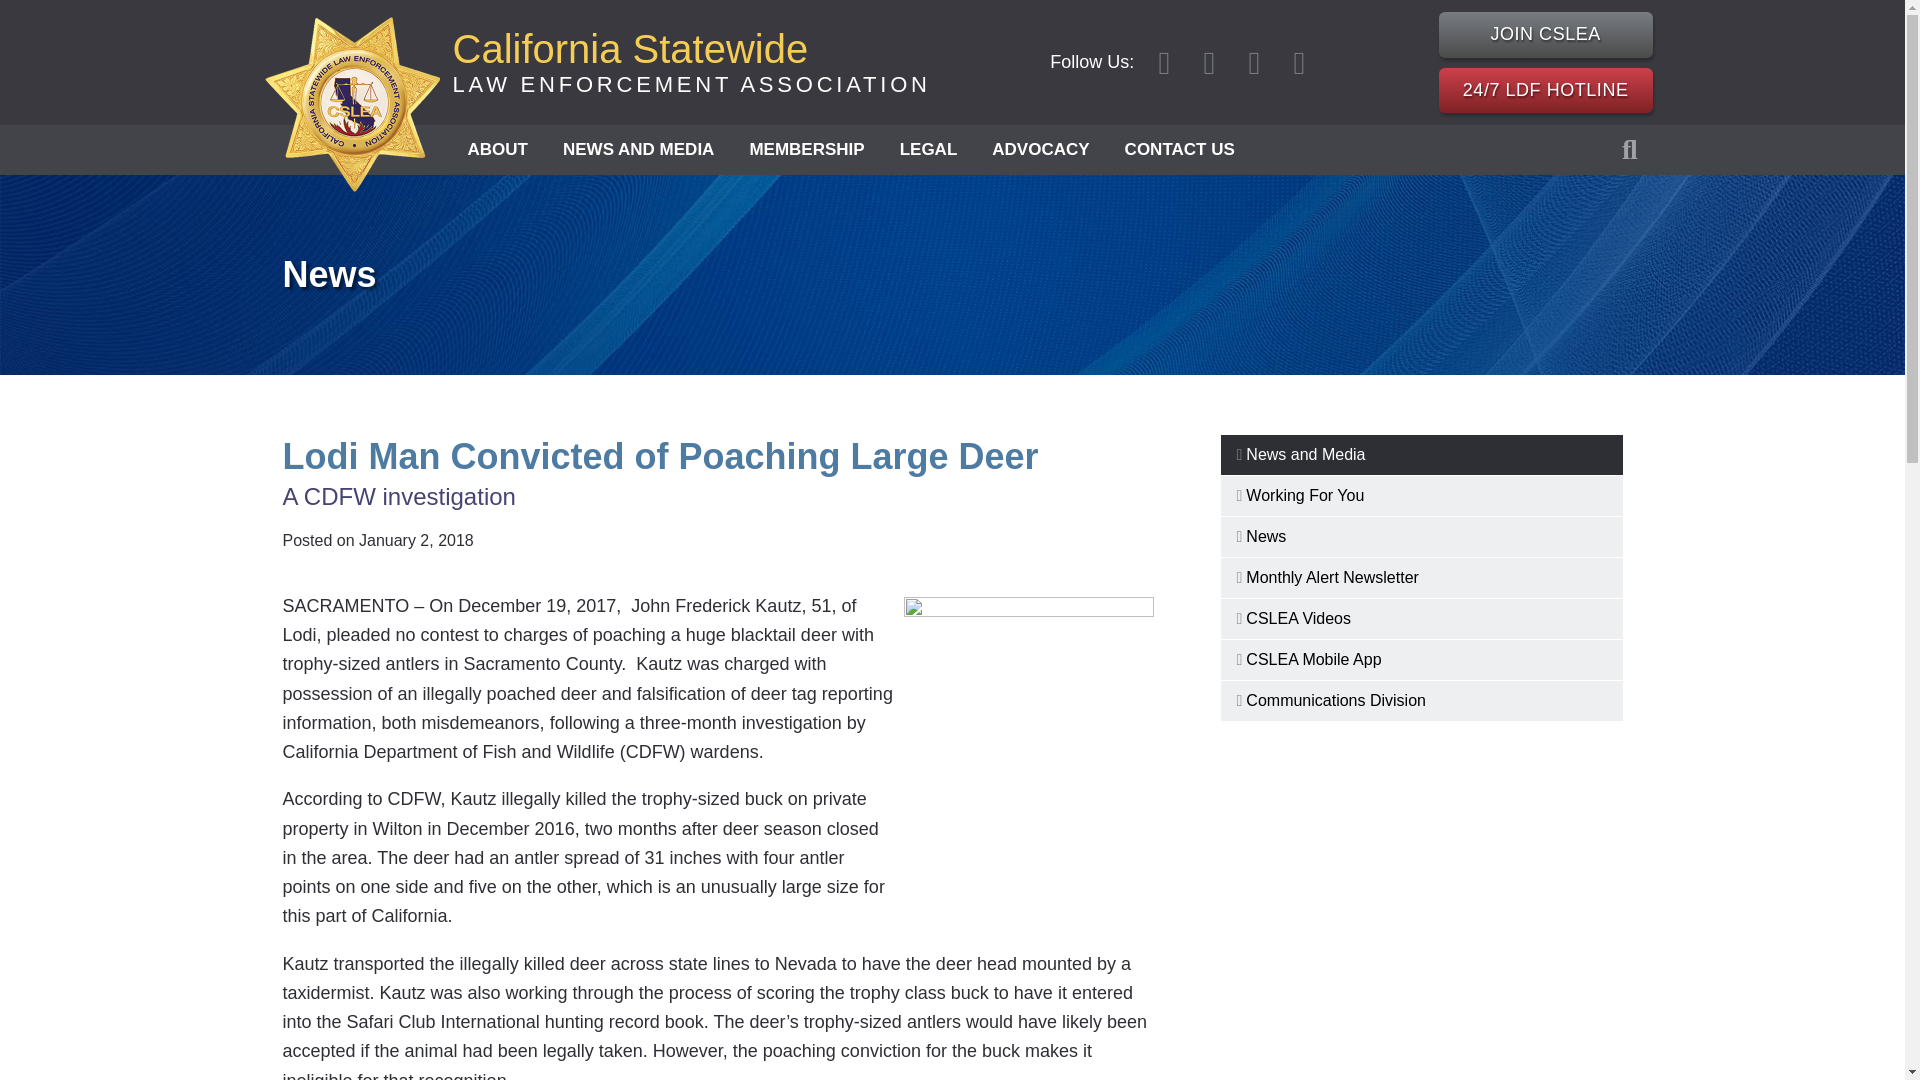 This screenshot has height=1080, width=1920. Describe the element at coordinates (1546, 34) in the screenshot. I see `JOIN CSLEA` at that location.